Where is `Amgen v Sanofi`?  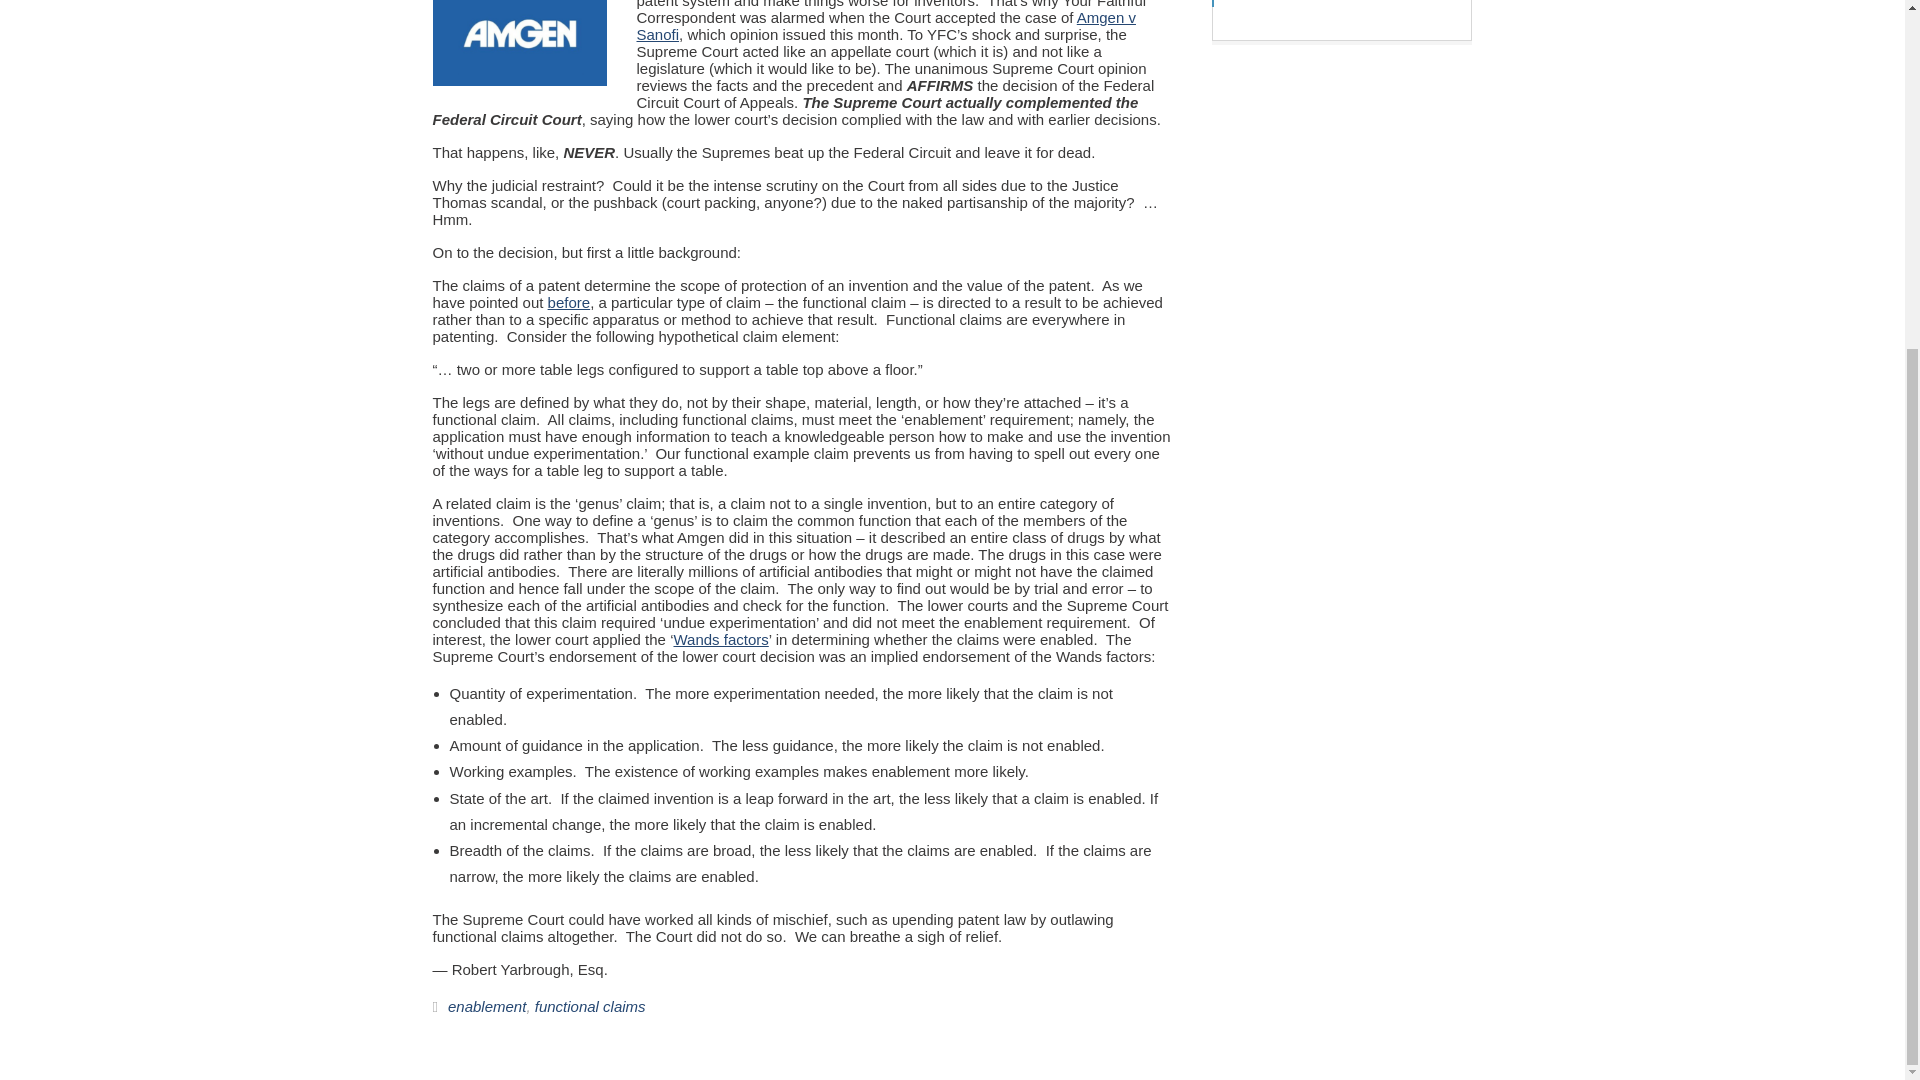
Amgen v Sanofi is located at coordinates (884, 26).